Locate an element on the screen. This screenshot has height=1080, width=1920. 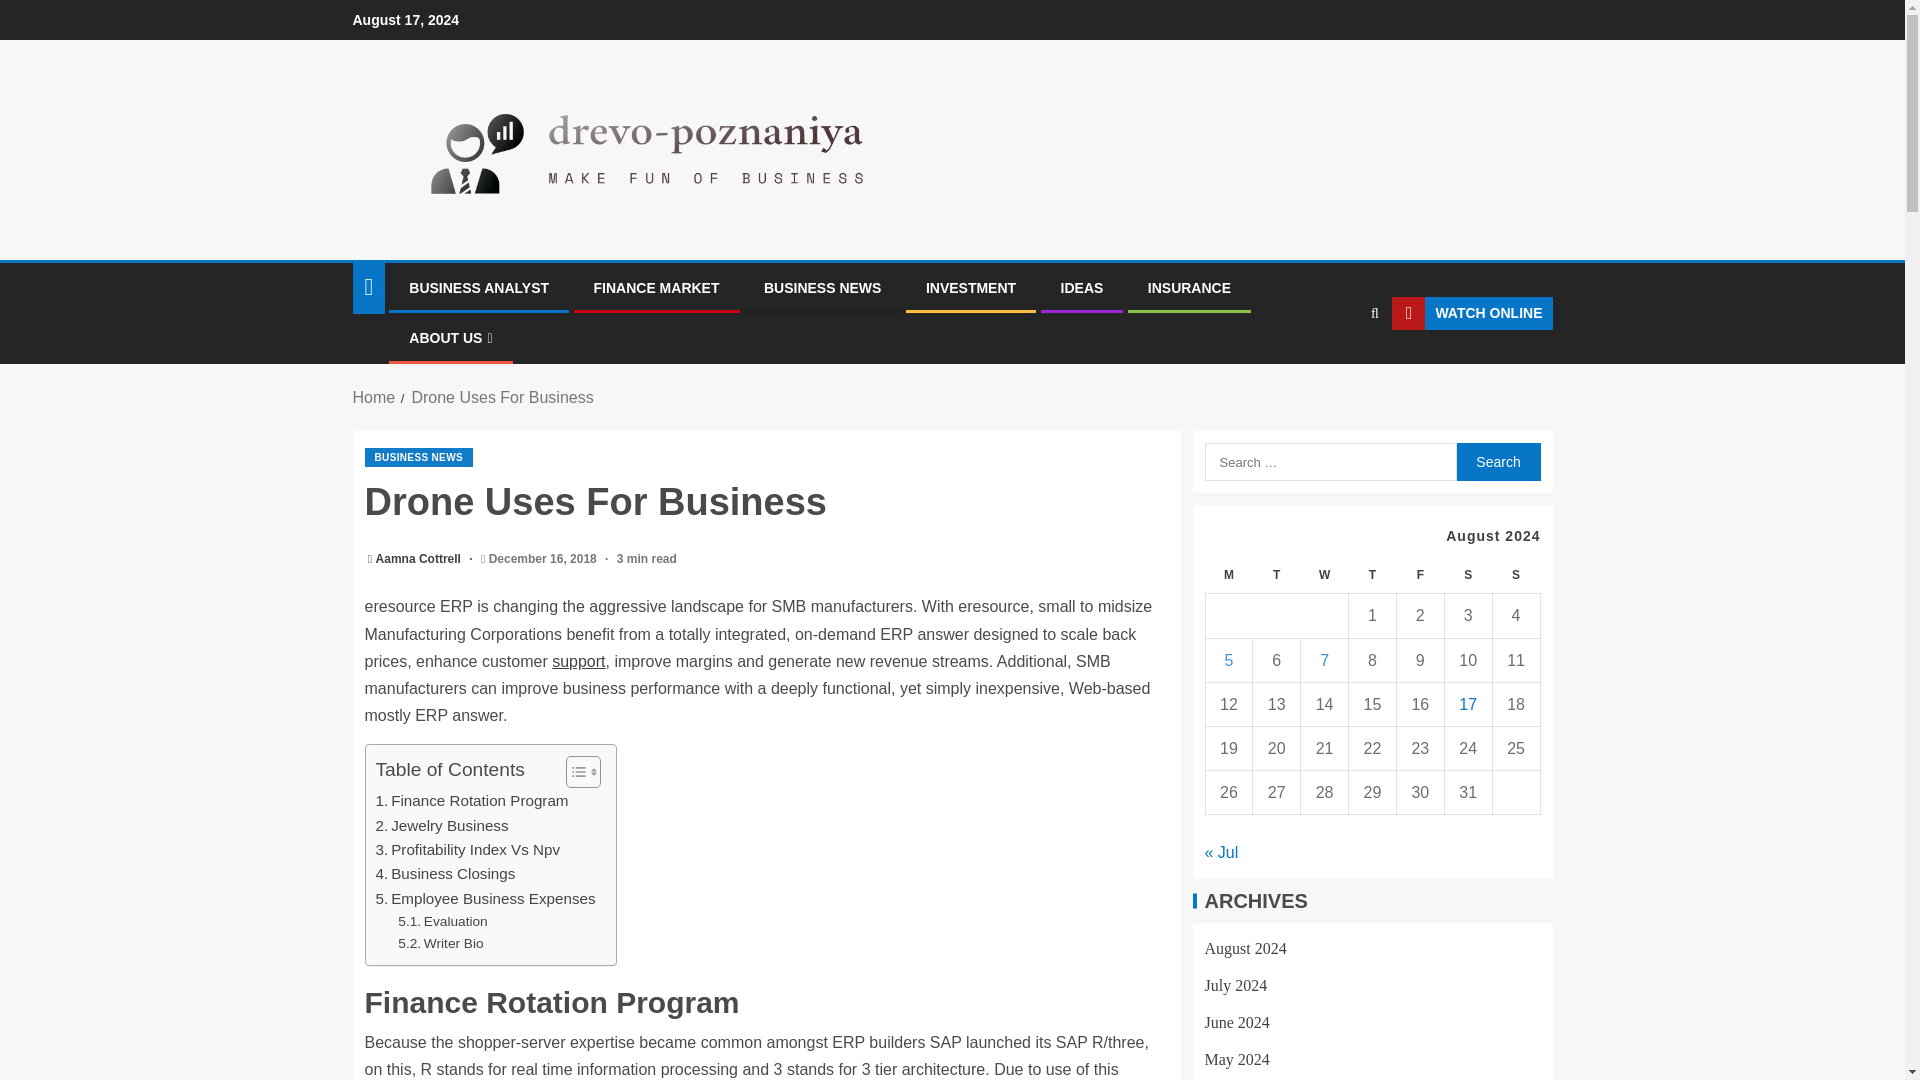
Profitability Index Vs Npv is located at coordinates (468, 850).